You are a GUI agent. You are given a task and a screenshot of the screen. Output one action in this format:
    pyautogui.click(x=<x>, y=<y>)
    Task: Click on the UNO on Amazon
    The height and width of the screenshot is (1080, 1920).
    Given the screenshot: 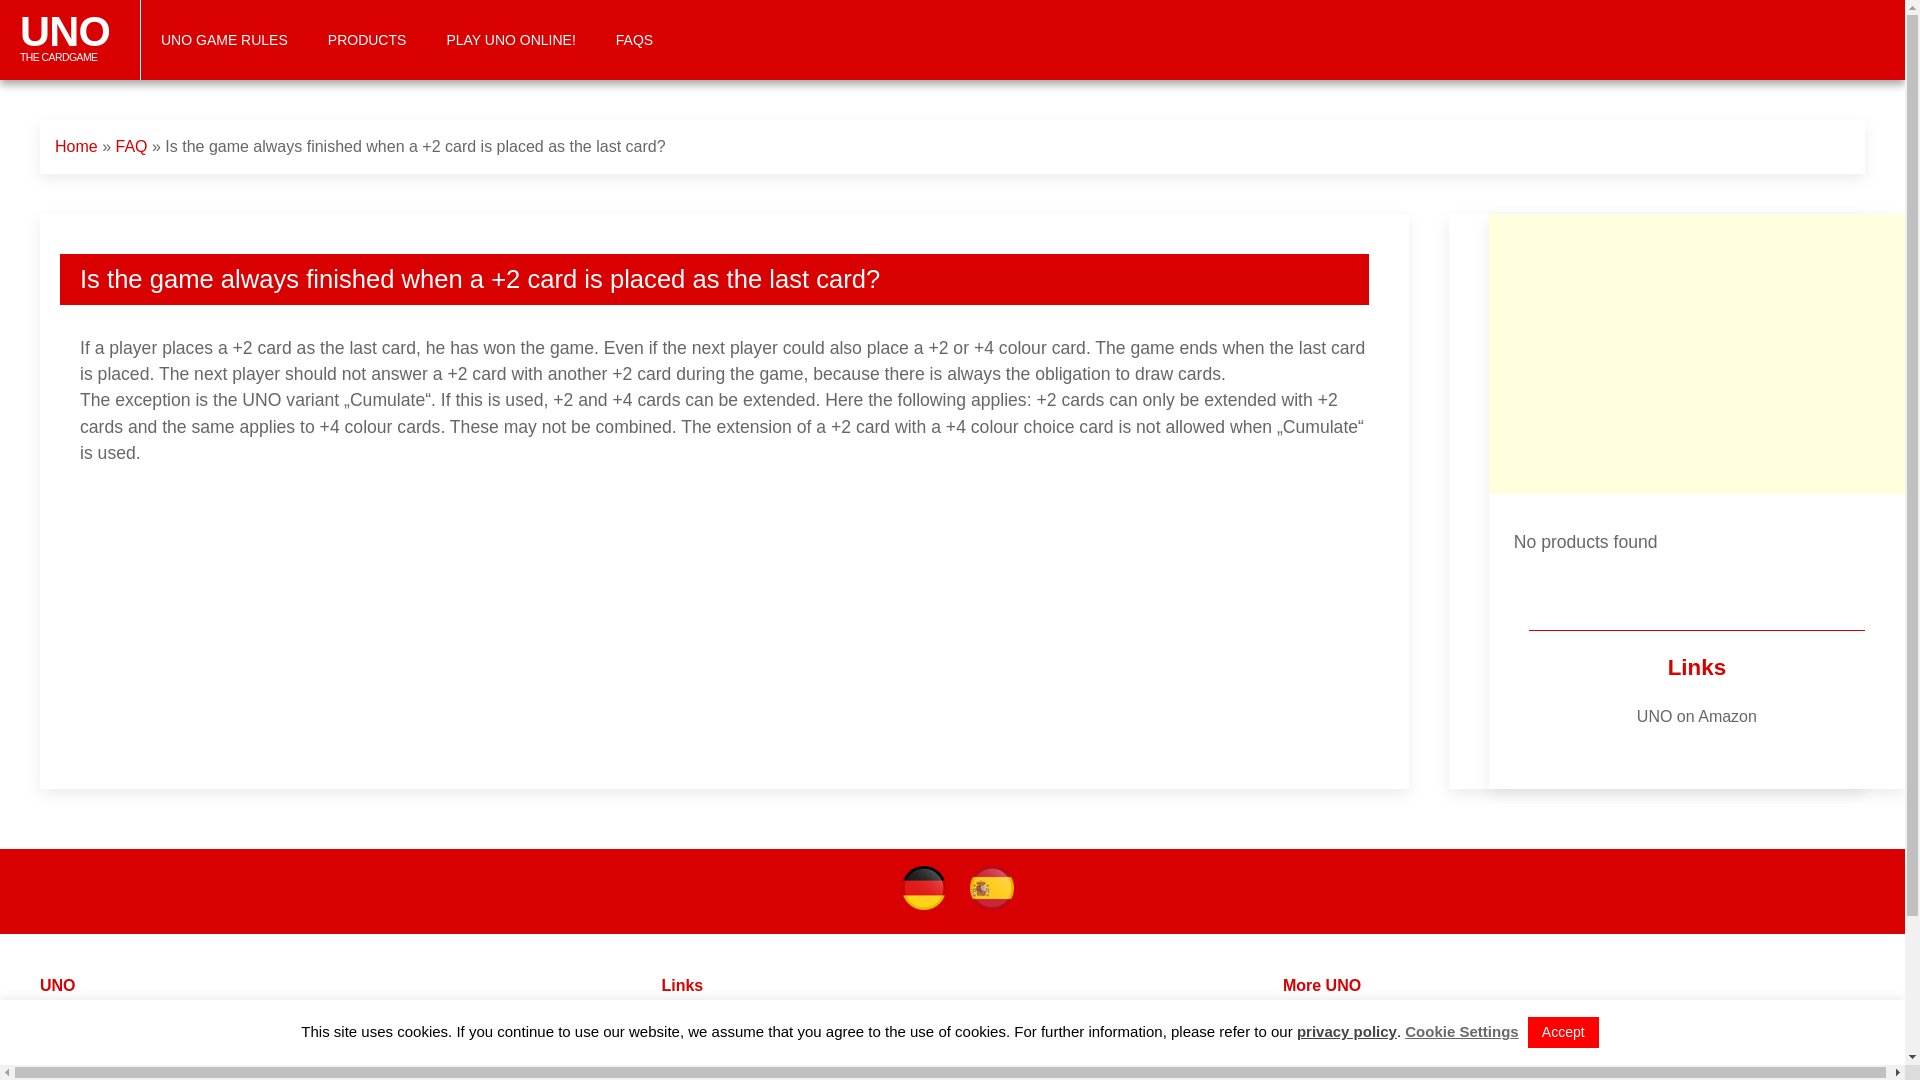 What is the action you would take?
    pyautogui.click(x=72, y=1042)
    